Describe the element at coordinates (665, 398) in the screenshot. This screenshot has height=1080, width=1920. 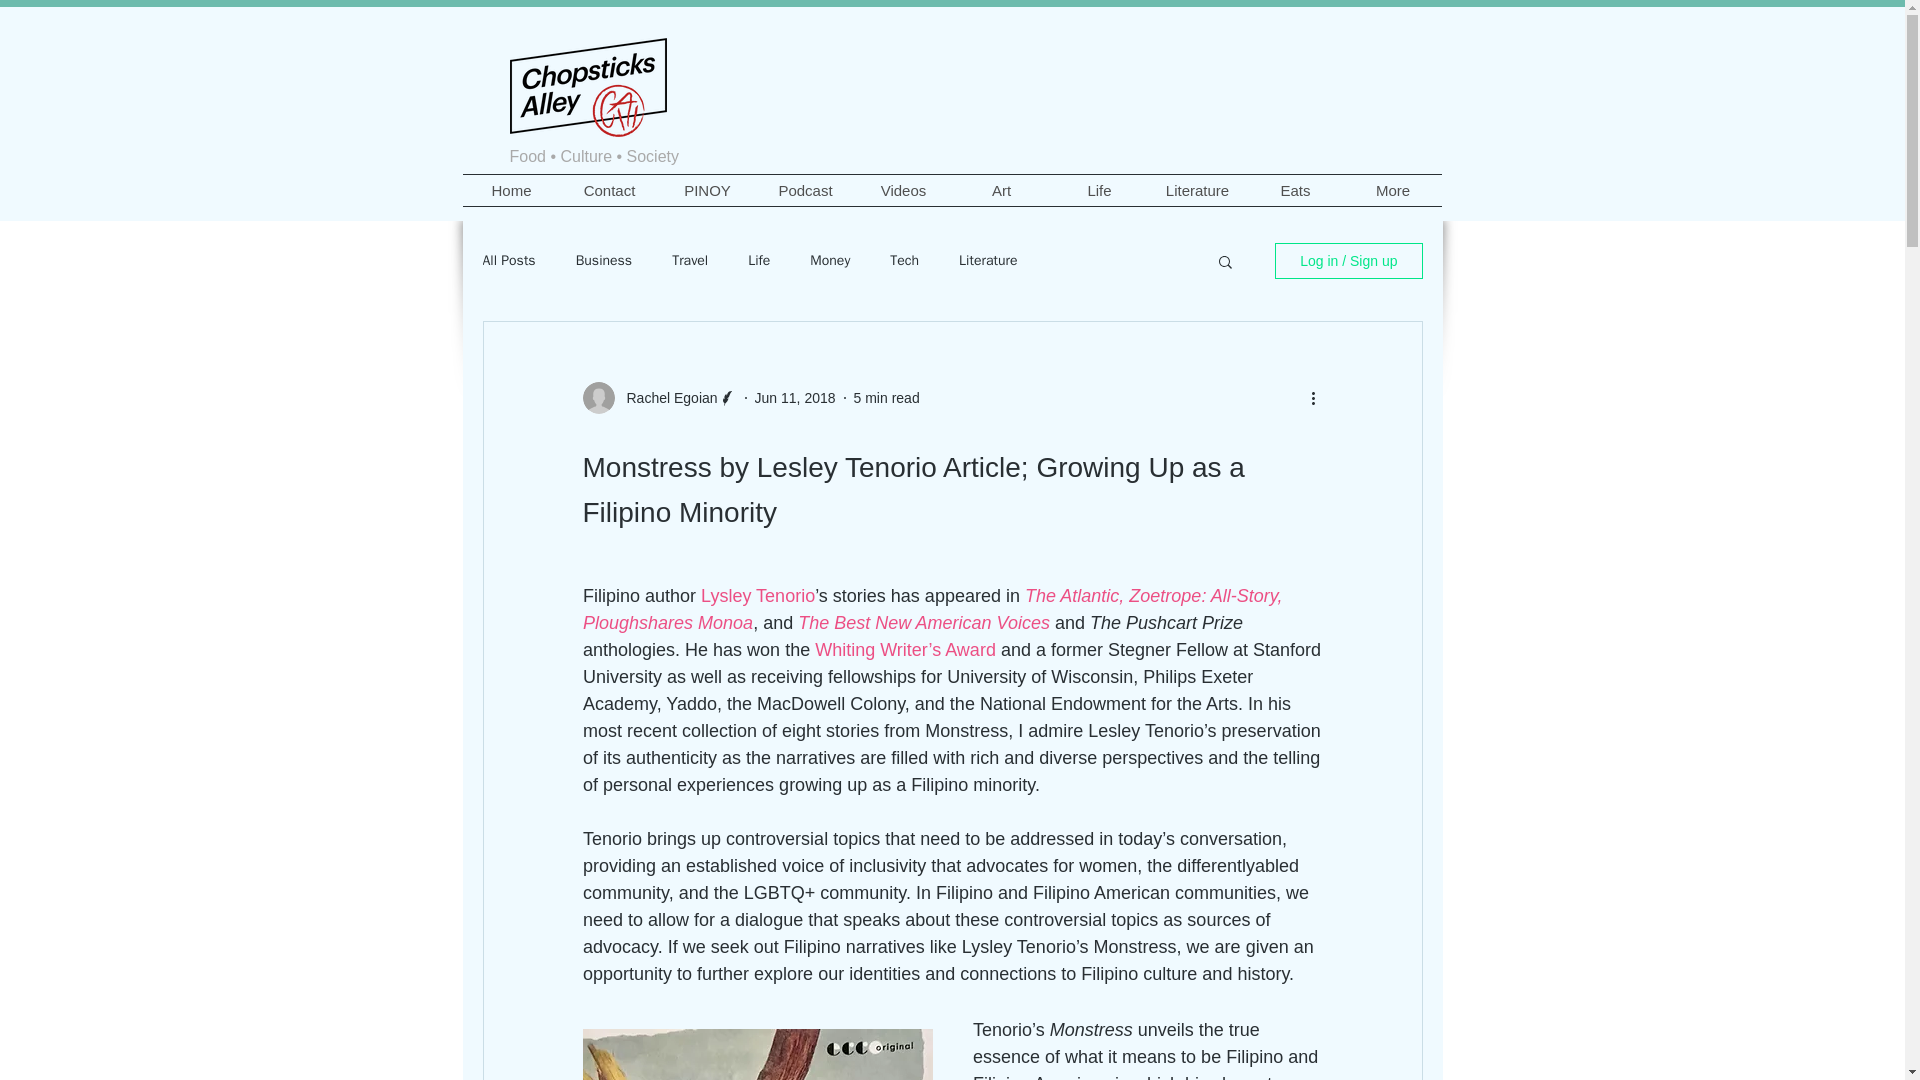
I see `Rachel Egoian` at that location.